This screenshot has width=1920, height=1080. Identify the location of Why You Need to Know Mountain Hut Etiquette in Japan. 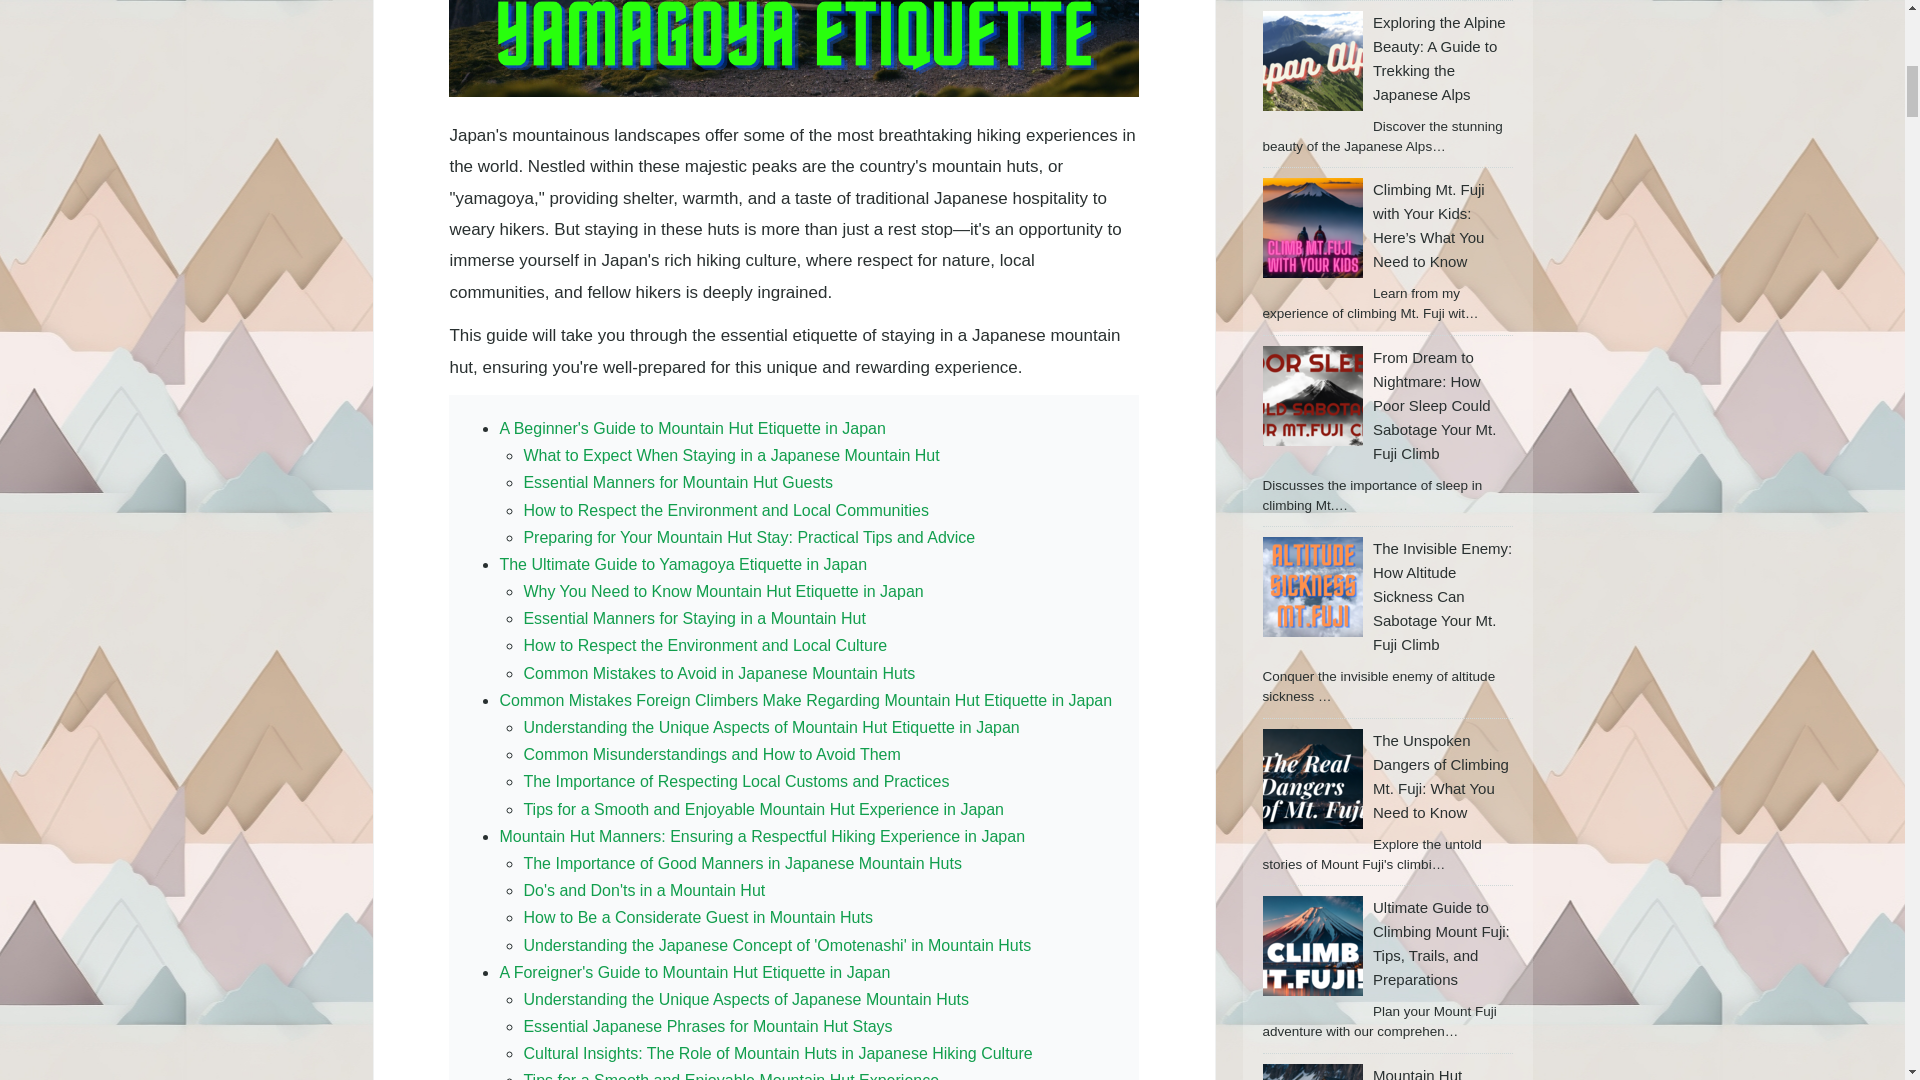
(722, 592).